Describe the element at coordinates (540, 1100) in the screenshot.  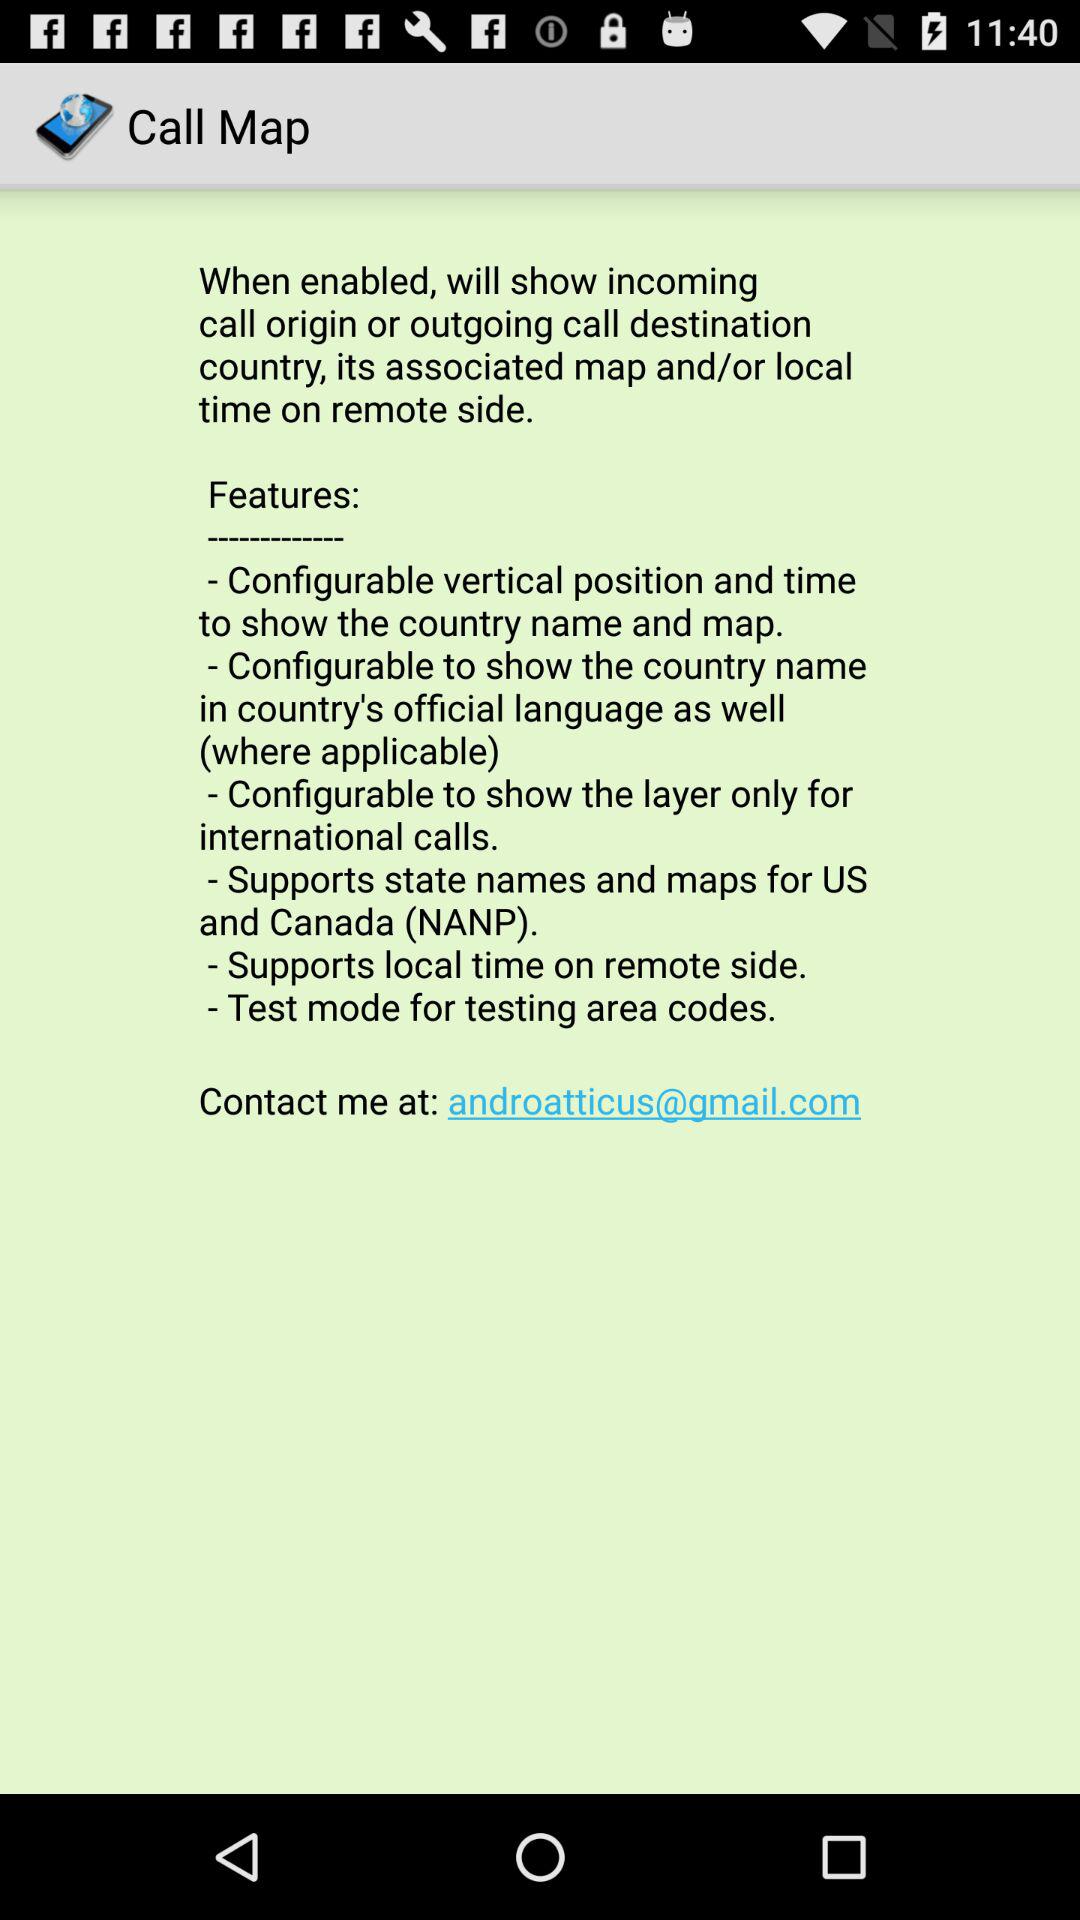
I see `swipe until contact me at` at that location.